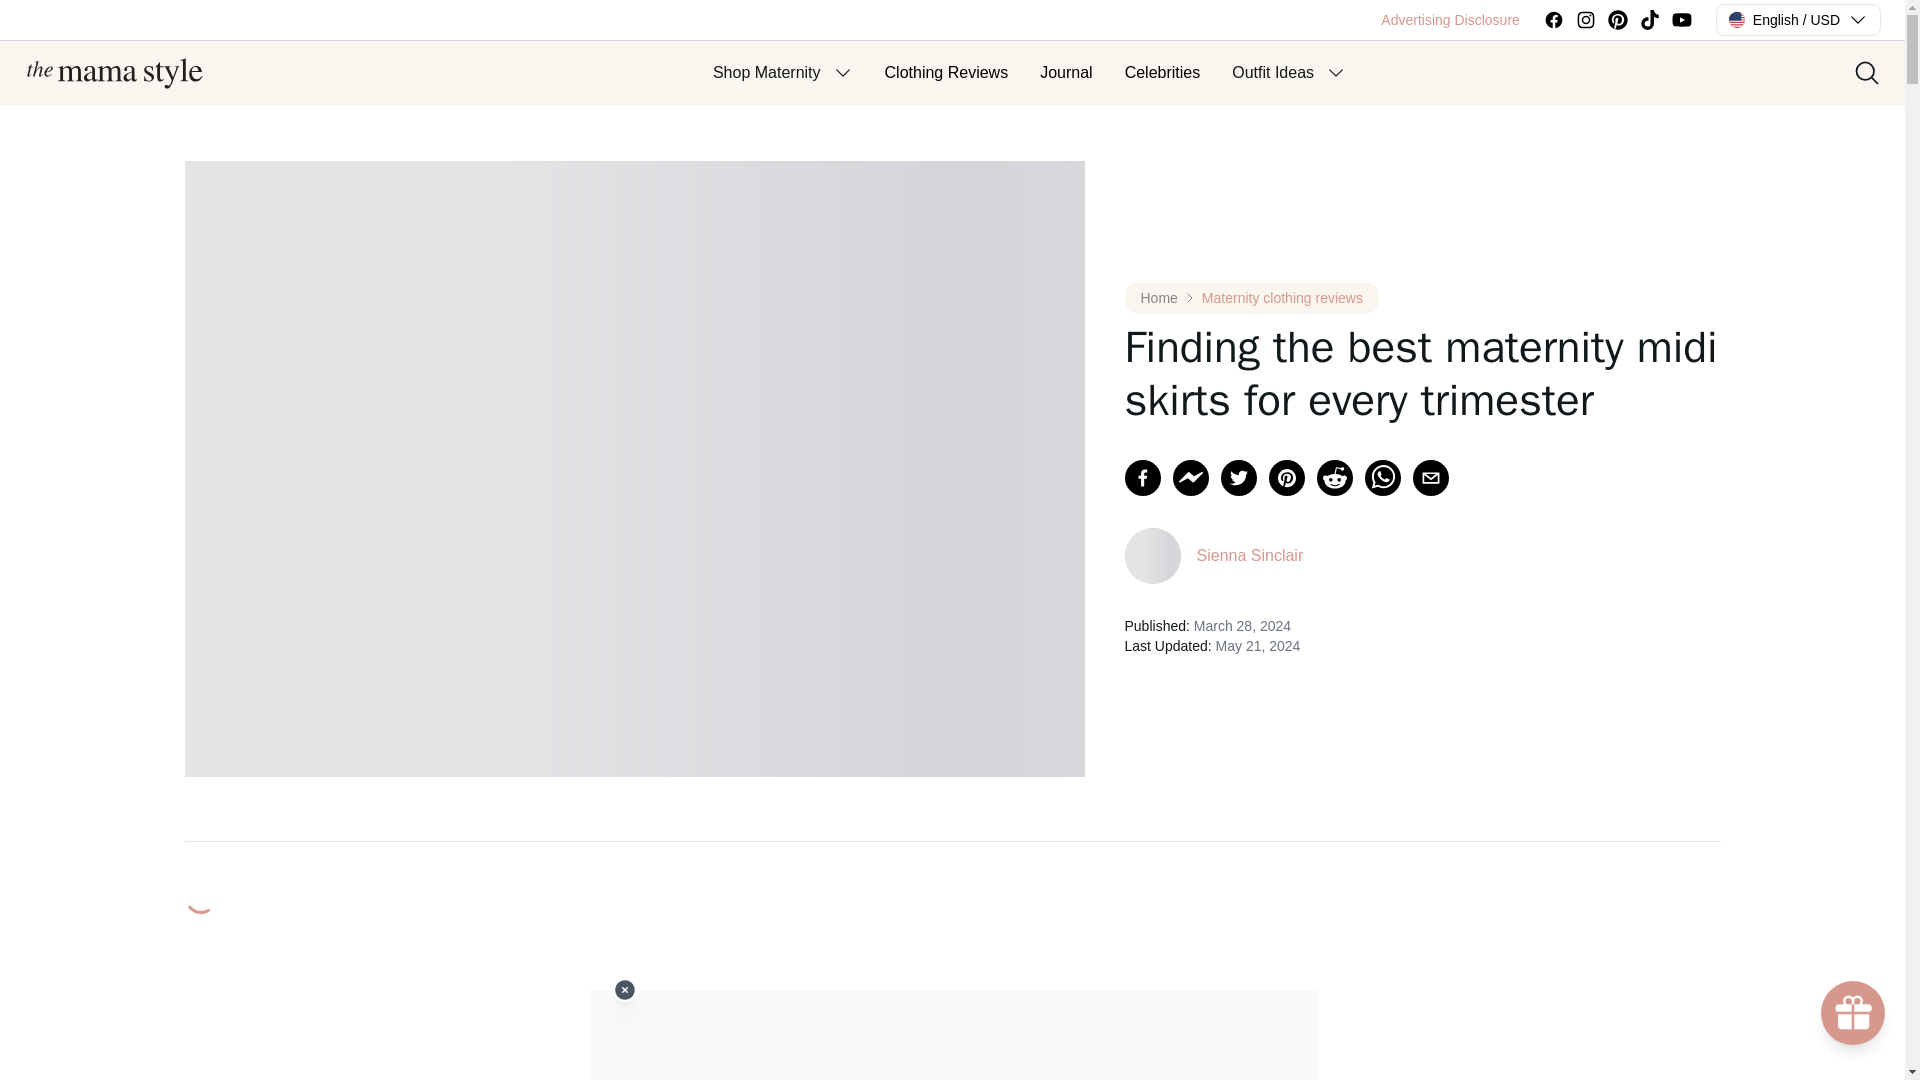  What do you see at coordinates (1066, 72) in the screenshot?
I see `Journal` at bounding box center [1066, 72].